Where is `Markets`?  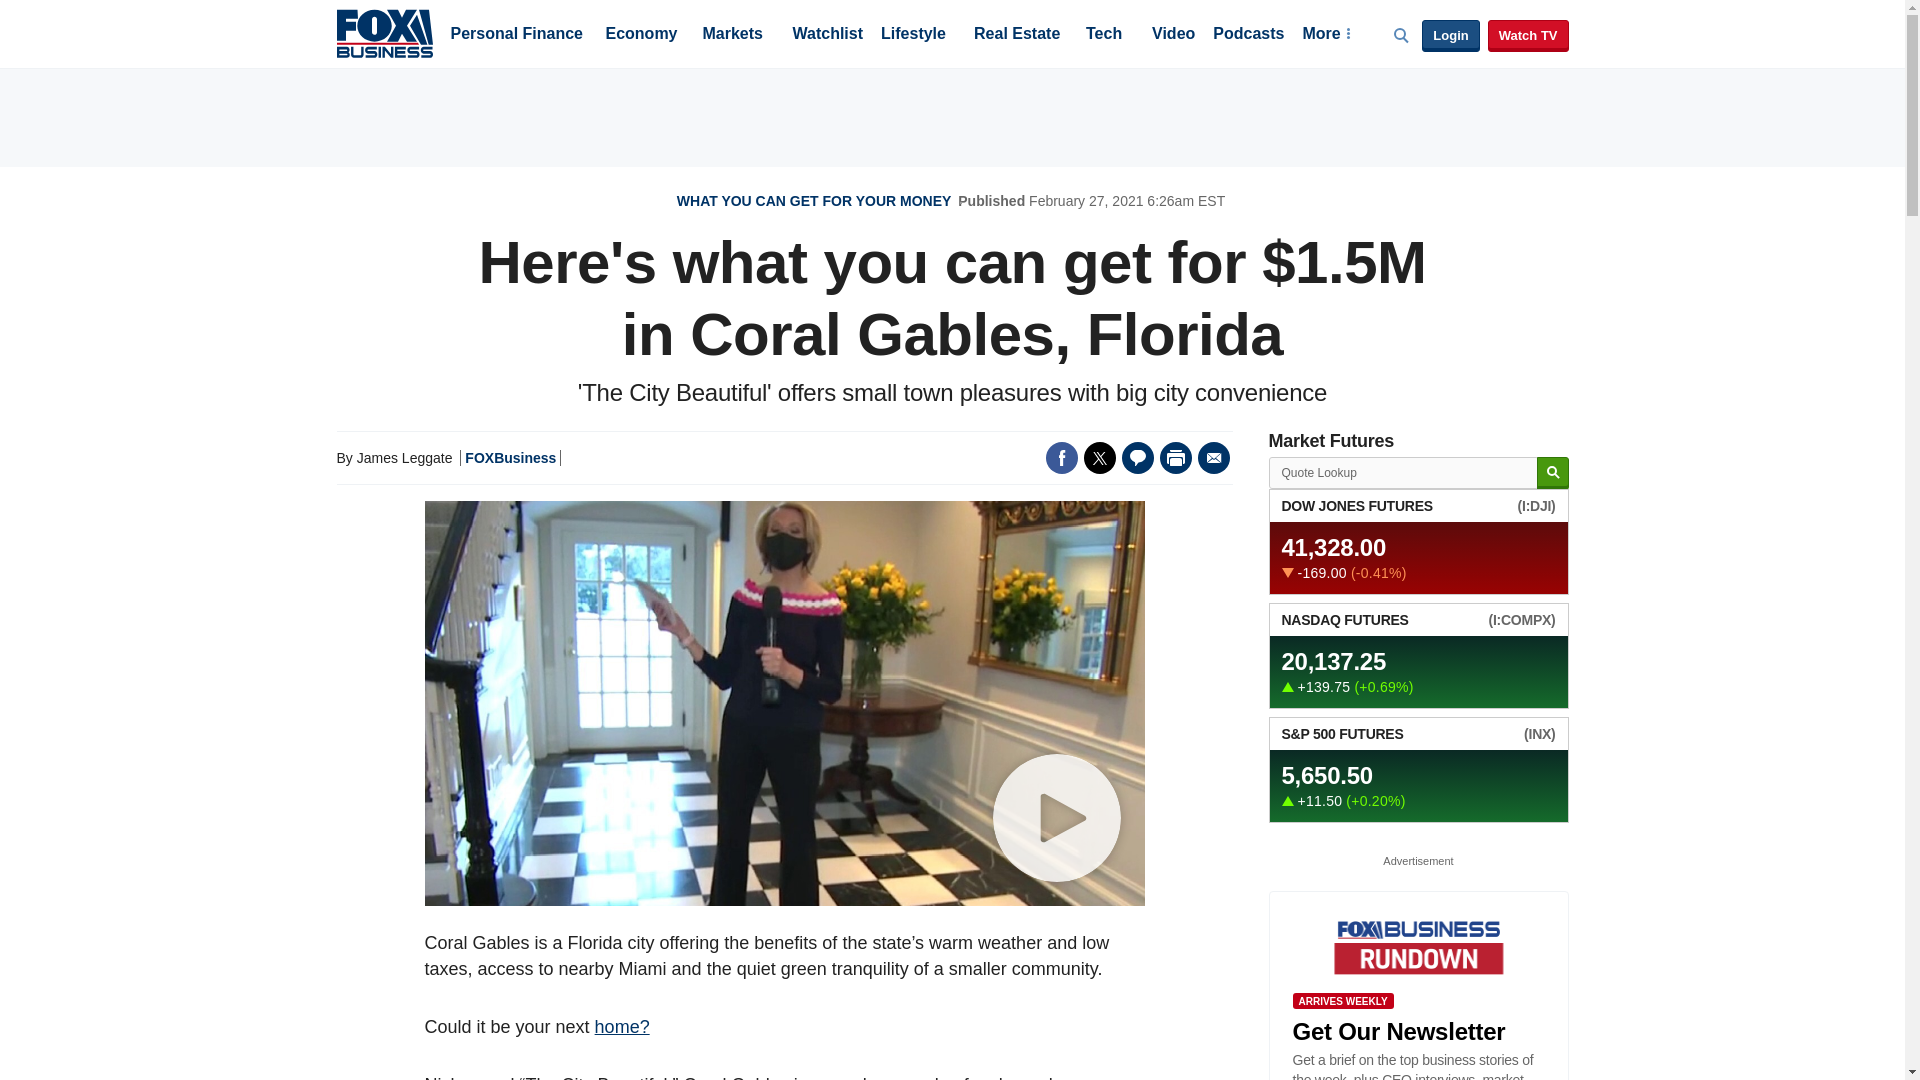 Markets is located at coordinates (732, 35).